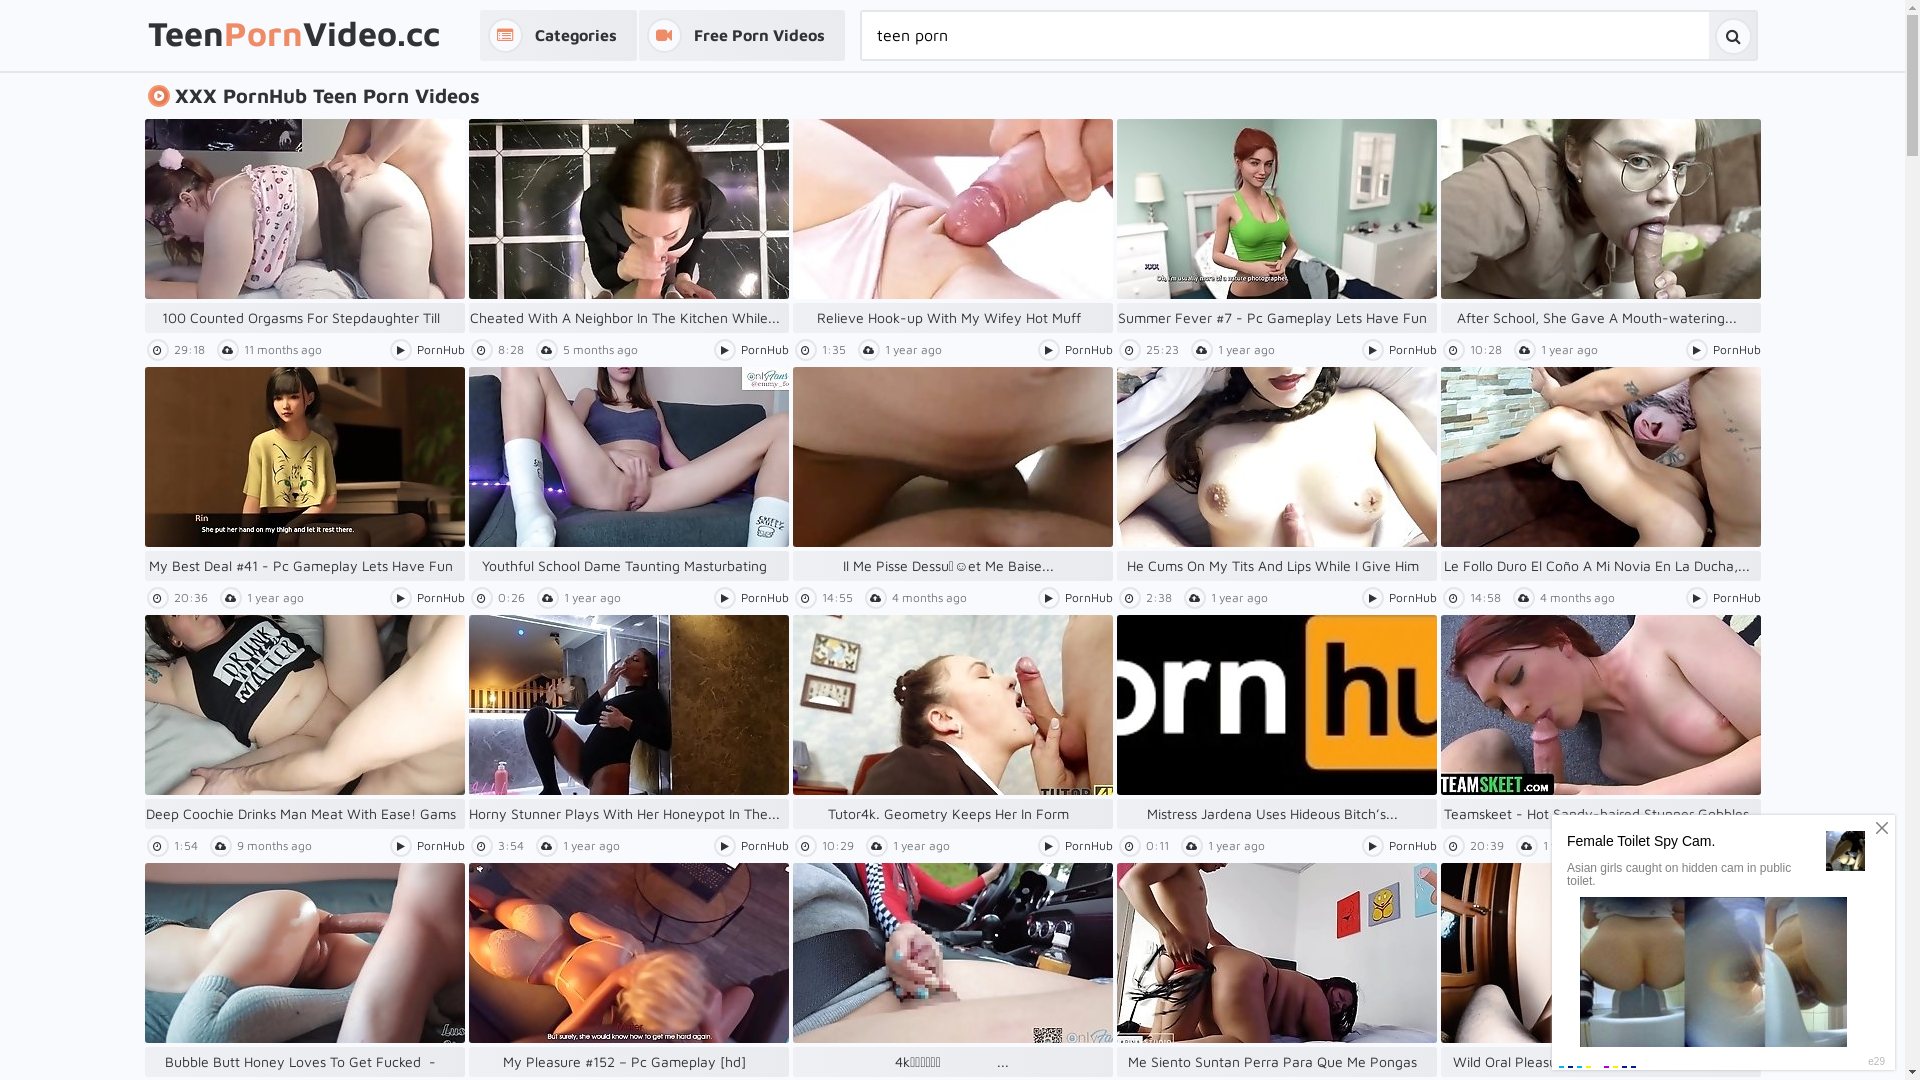  Describe the element at coordinates (1276, 226) in the screenshot. I see `Summer Fever #7 - Pc Gameplay Lets Have Fun (hd)` at that location.